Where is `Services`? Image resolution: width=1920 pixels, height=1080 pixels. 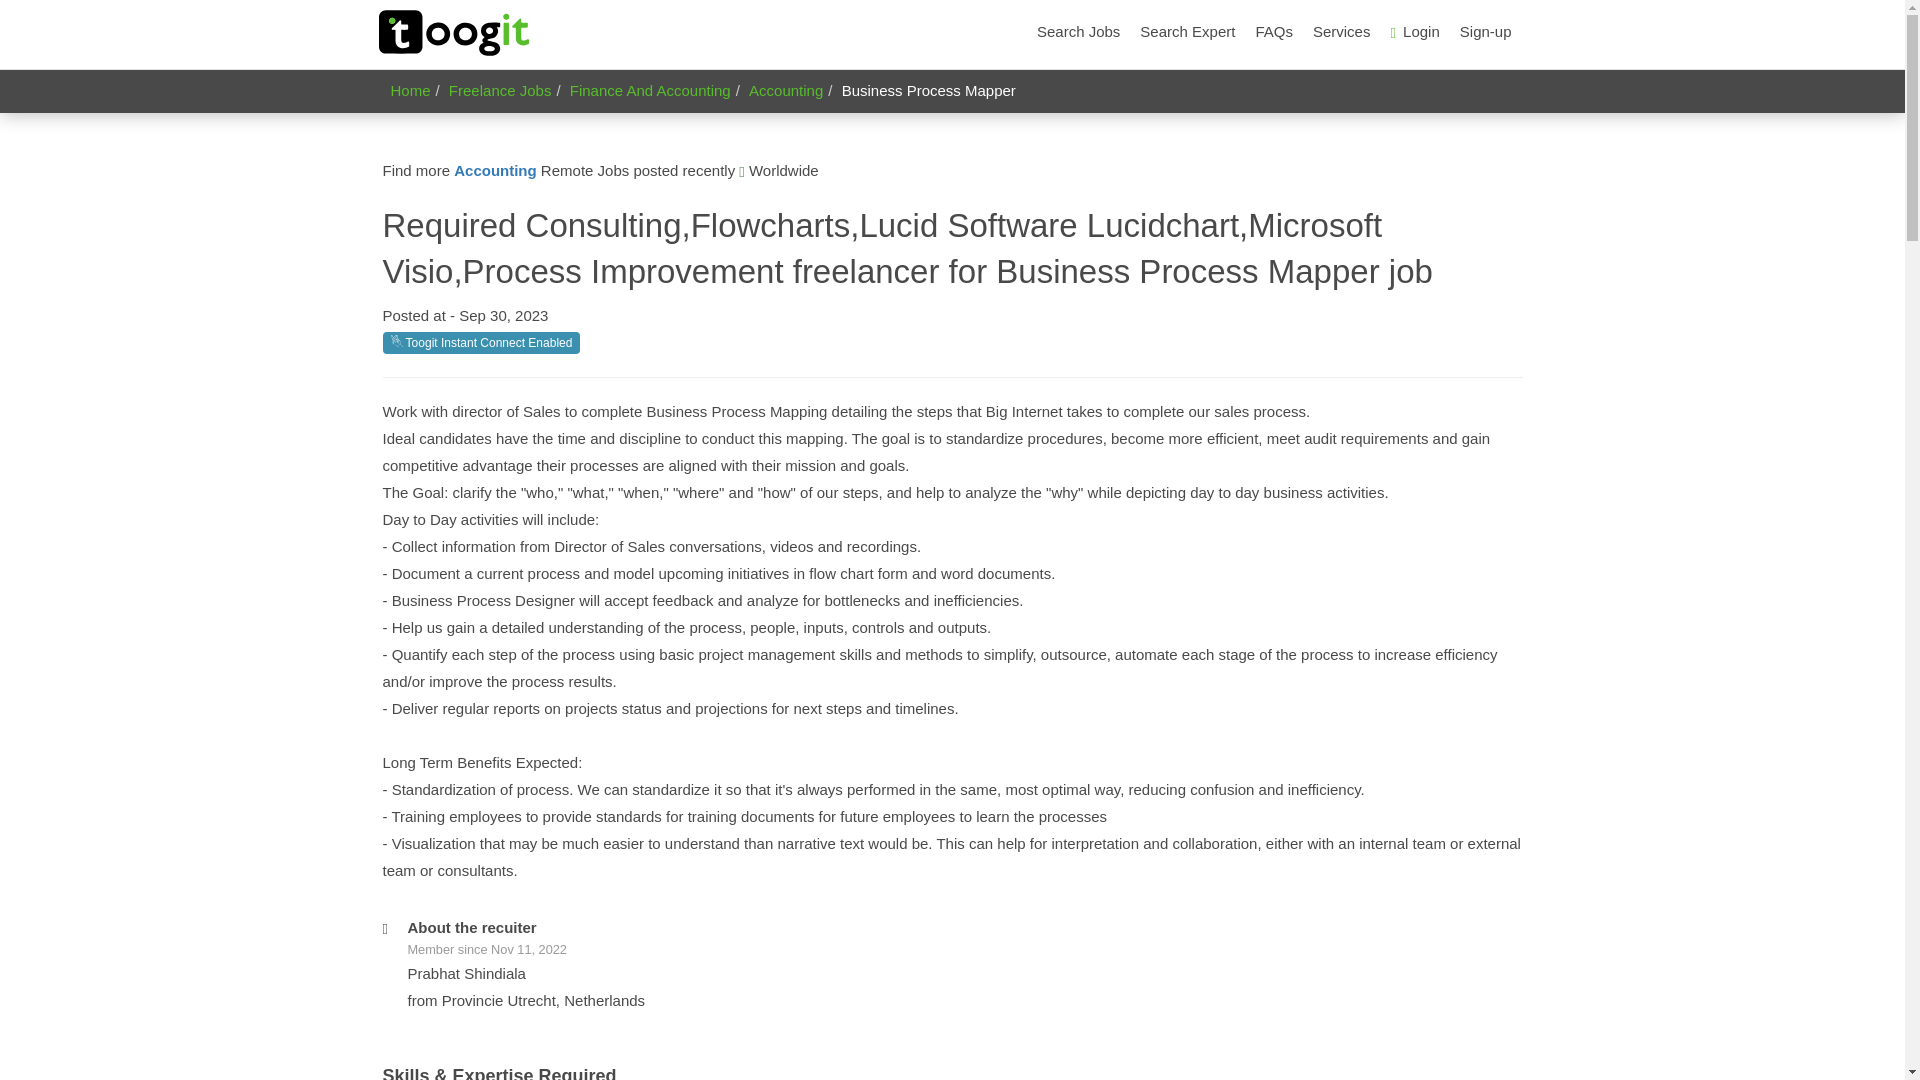
Services is located at coordinates (1342, 32).